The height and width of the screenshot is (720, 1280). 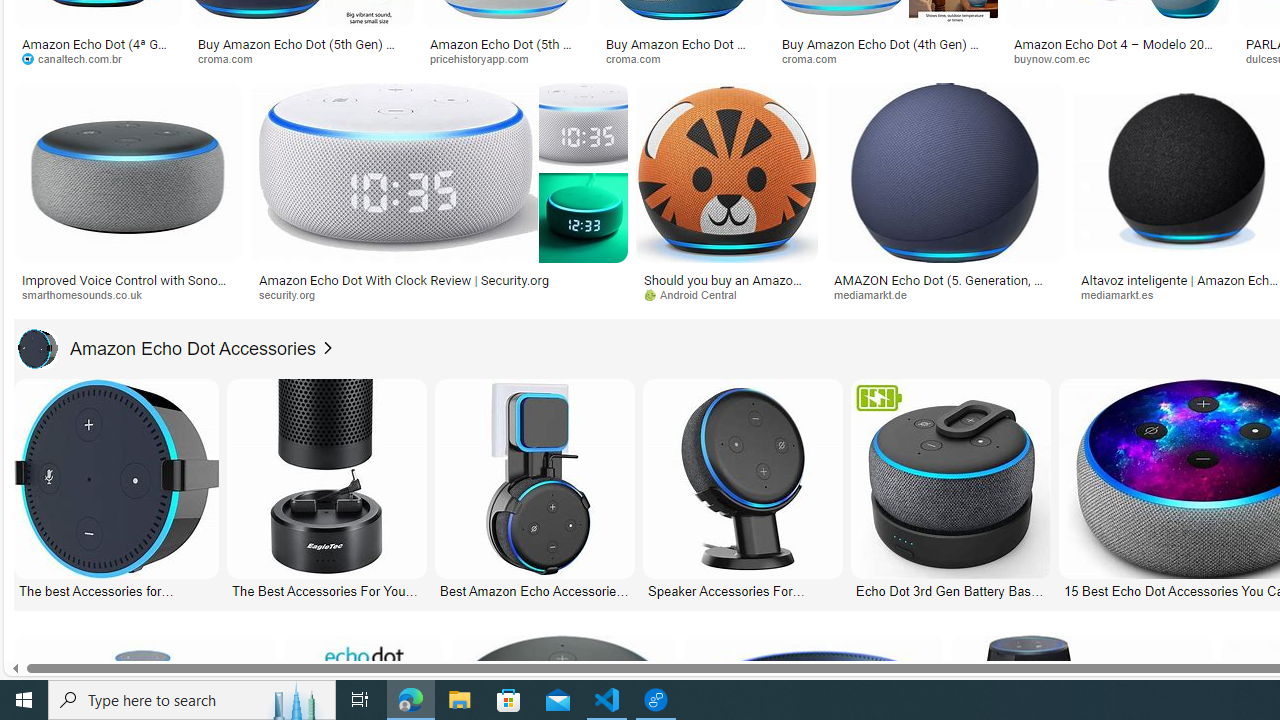 What do you see at coordinates (534, 590) in the screenshot?
I see `Best Amazon Echo Accessories - Tech Advisor` at bounding box center [534, 590].